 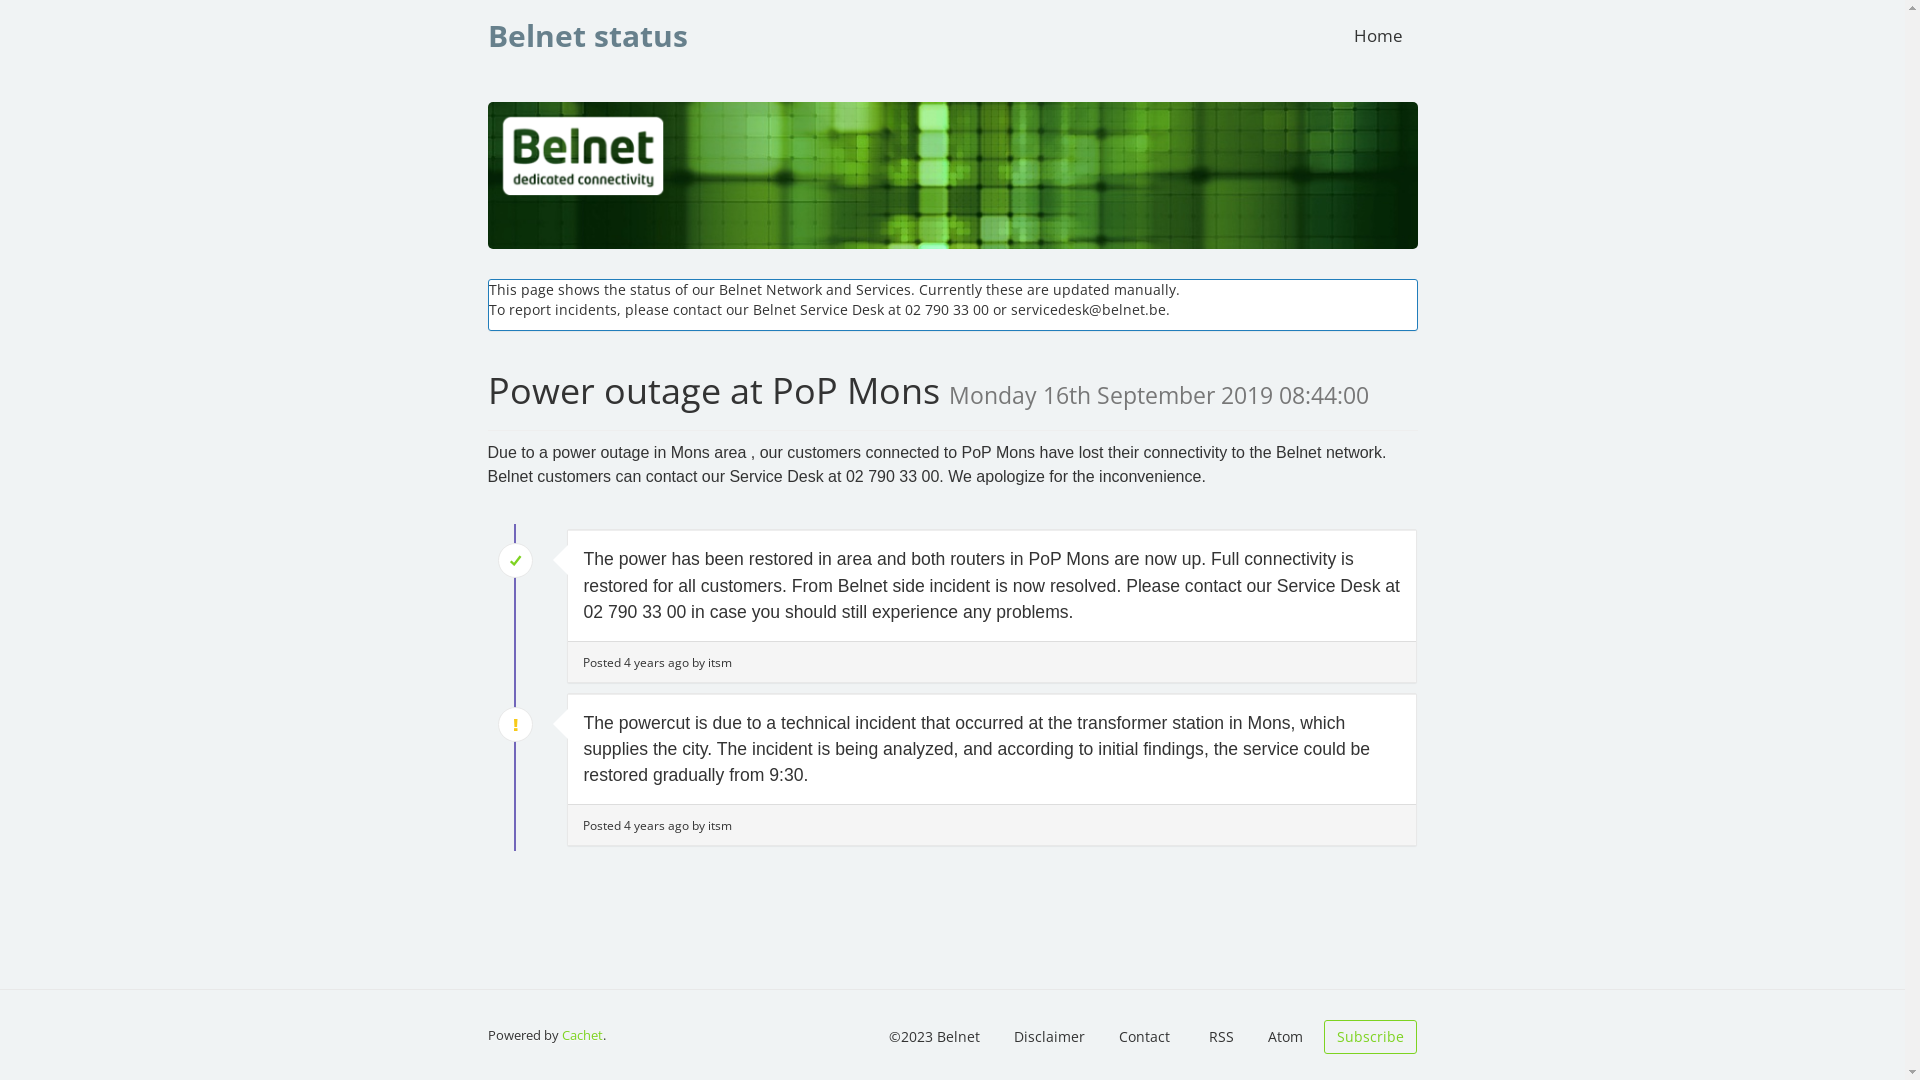 I want to click on Disclaimer, so click(x=1050, y=1037).